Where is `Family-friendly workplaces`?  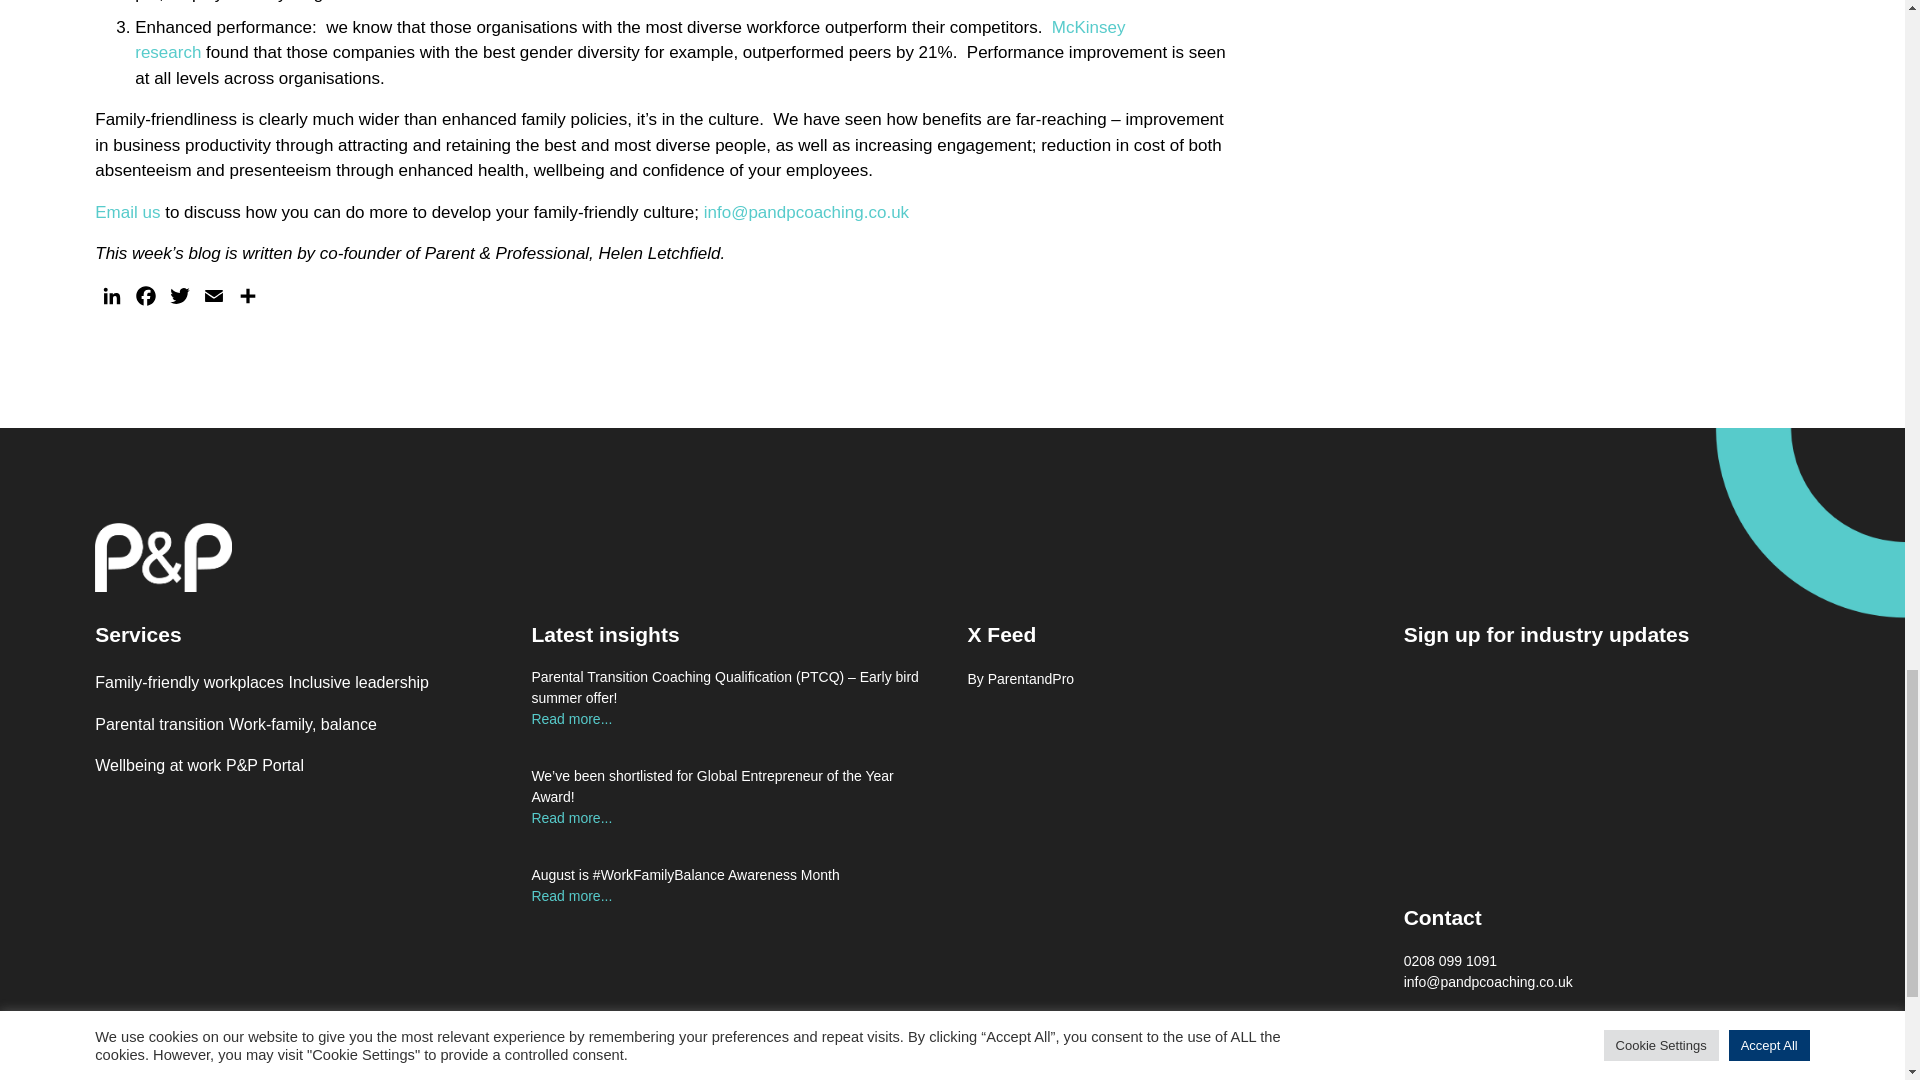
Family-friendly workplaces is located at coordinates (189, 682).